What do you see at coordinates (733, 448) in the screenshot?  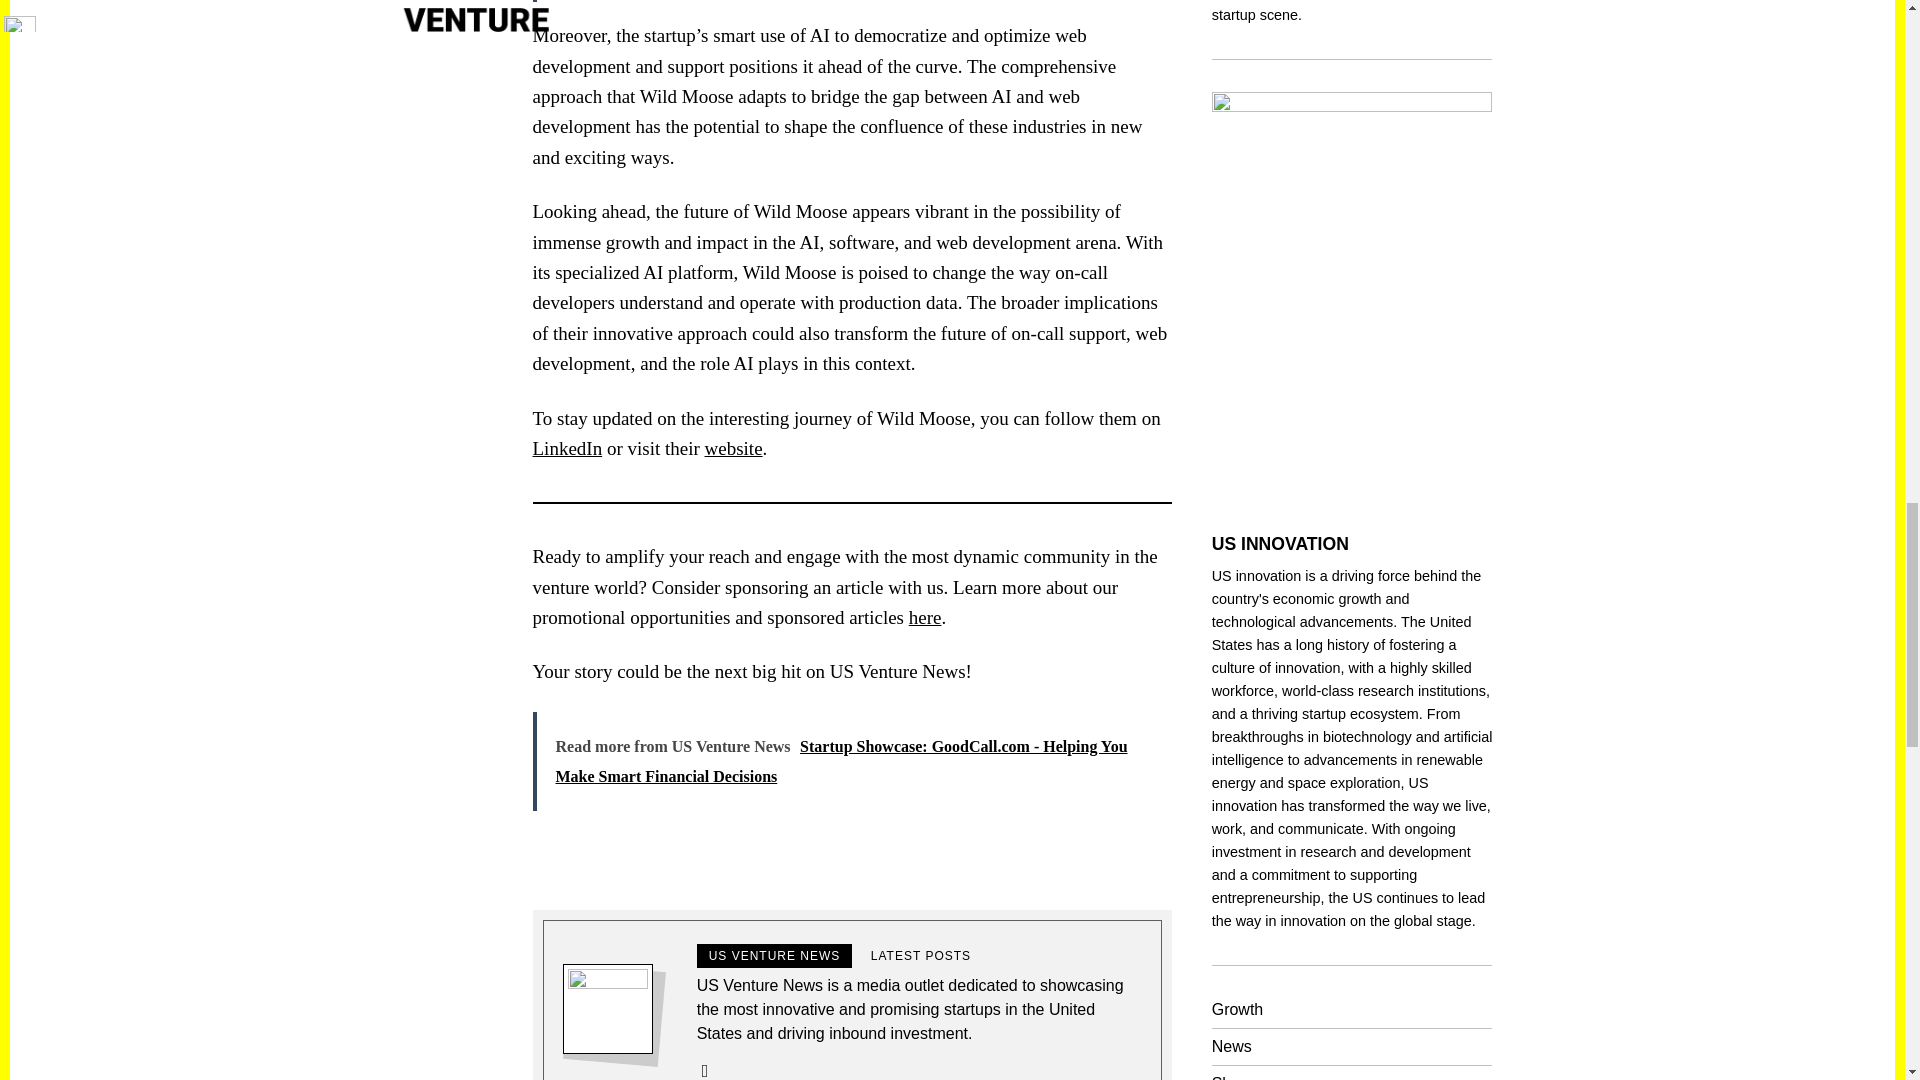 I see `website` at bounding box center [733, 448].